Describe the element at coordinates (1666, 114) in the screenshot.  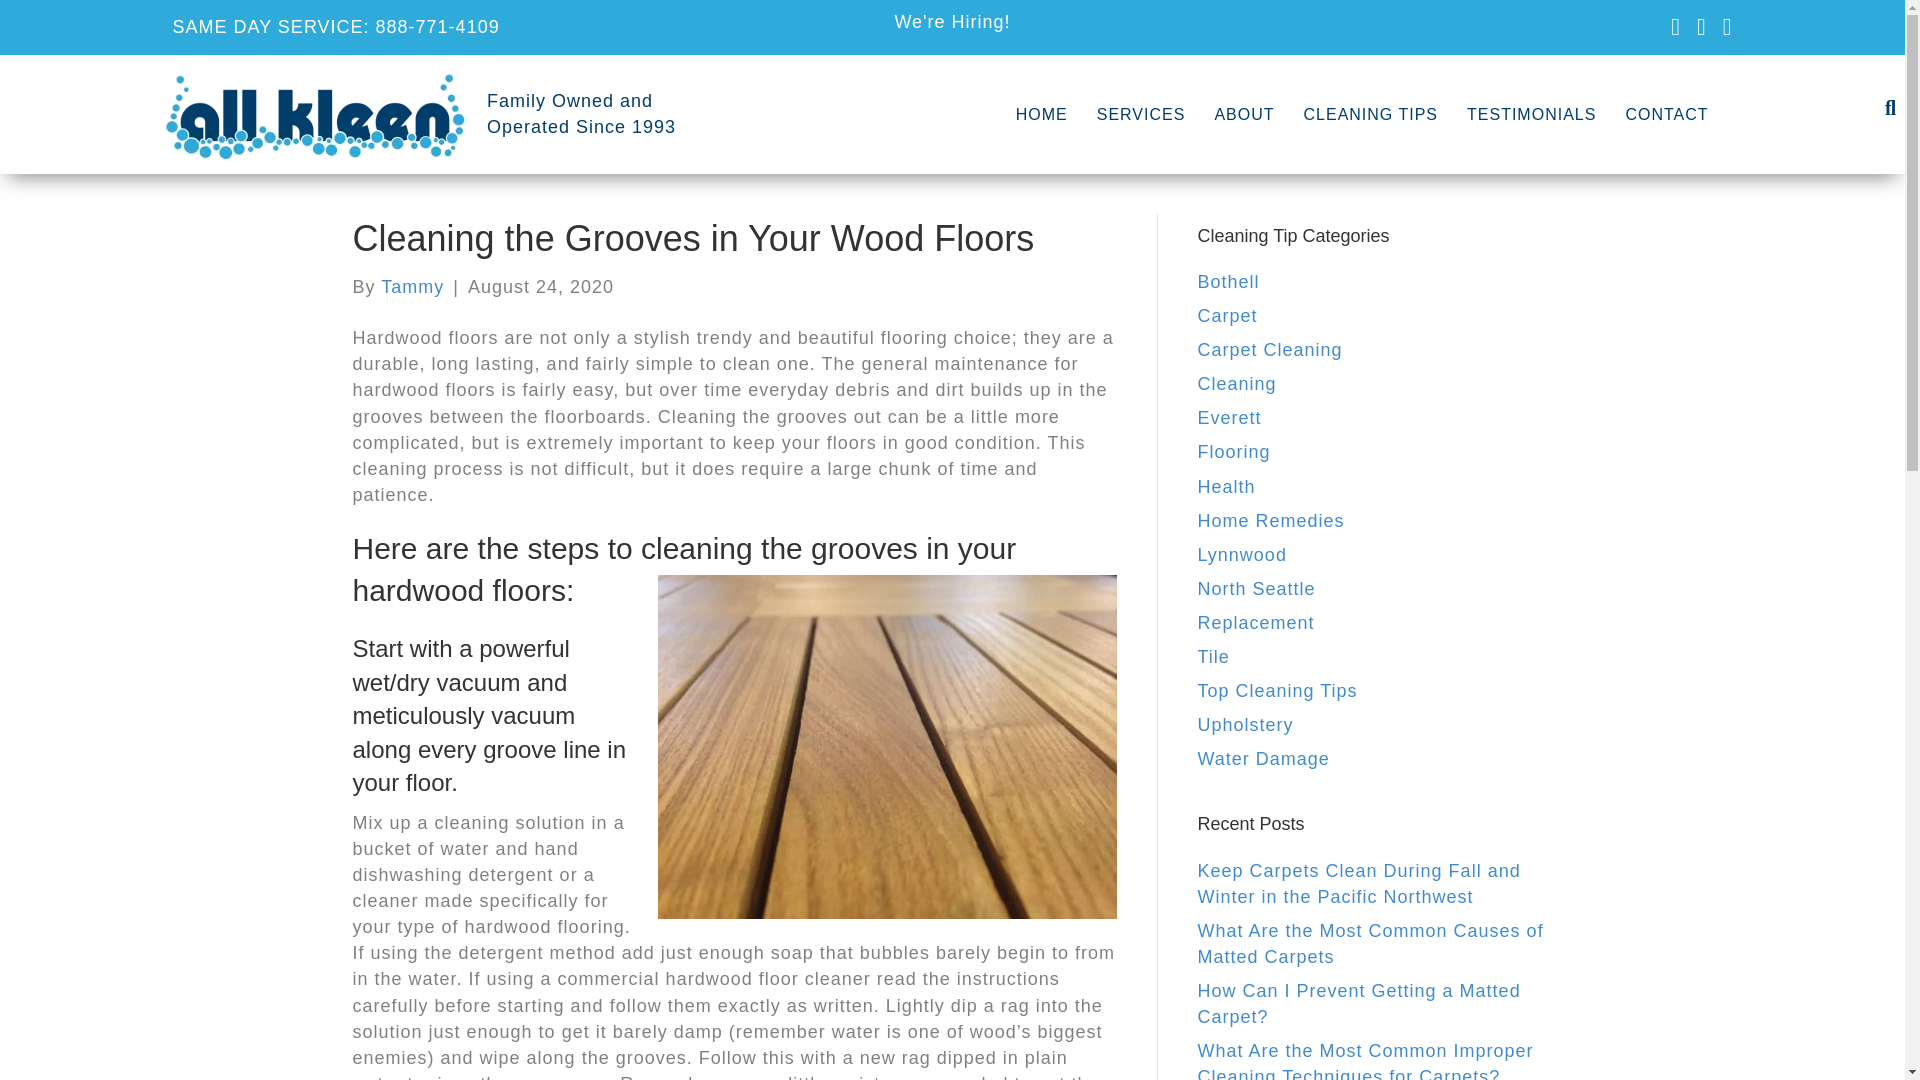
I see `Tammy` at that location.